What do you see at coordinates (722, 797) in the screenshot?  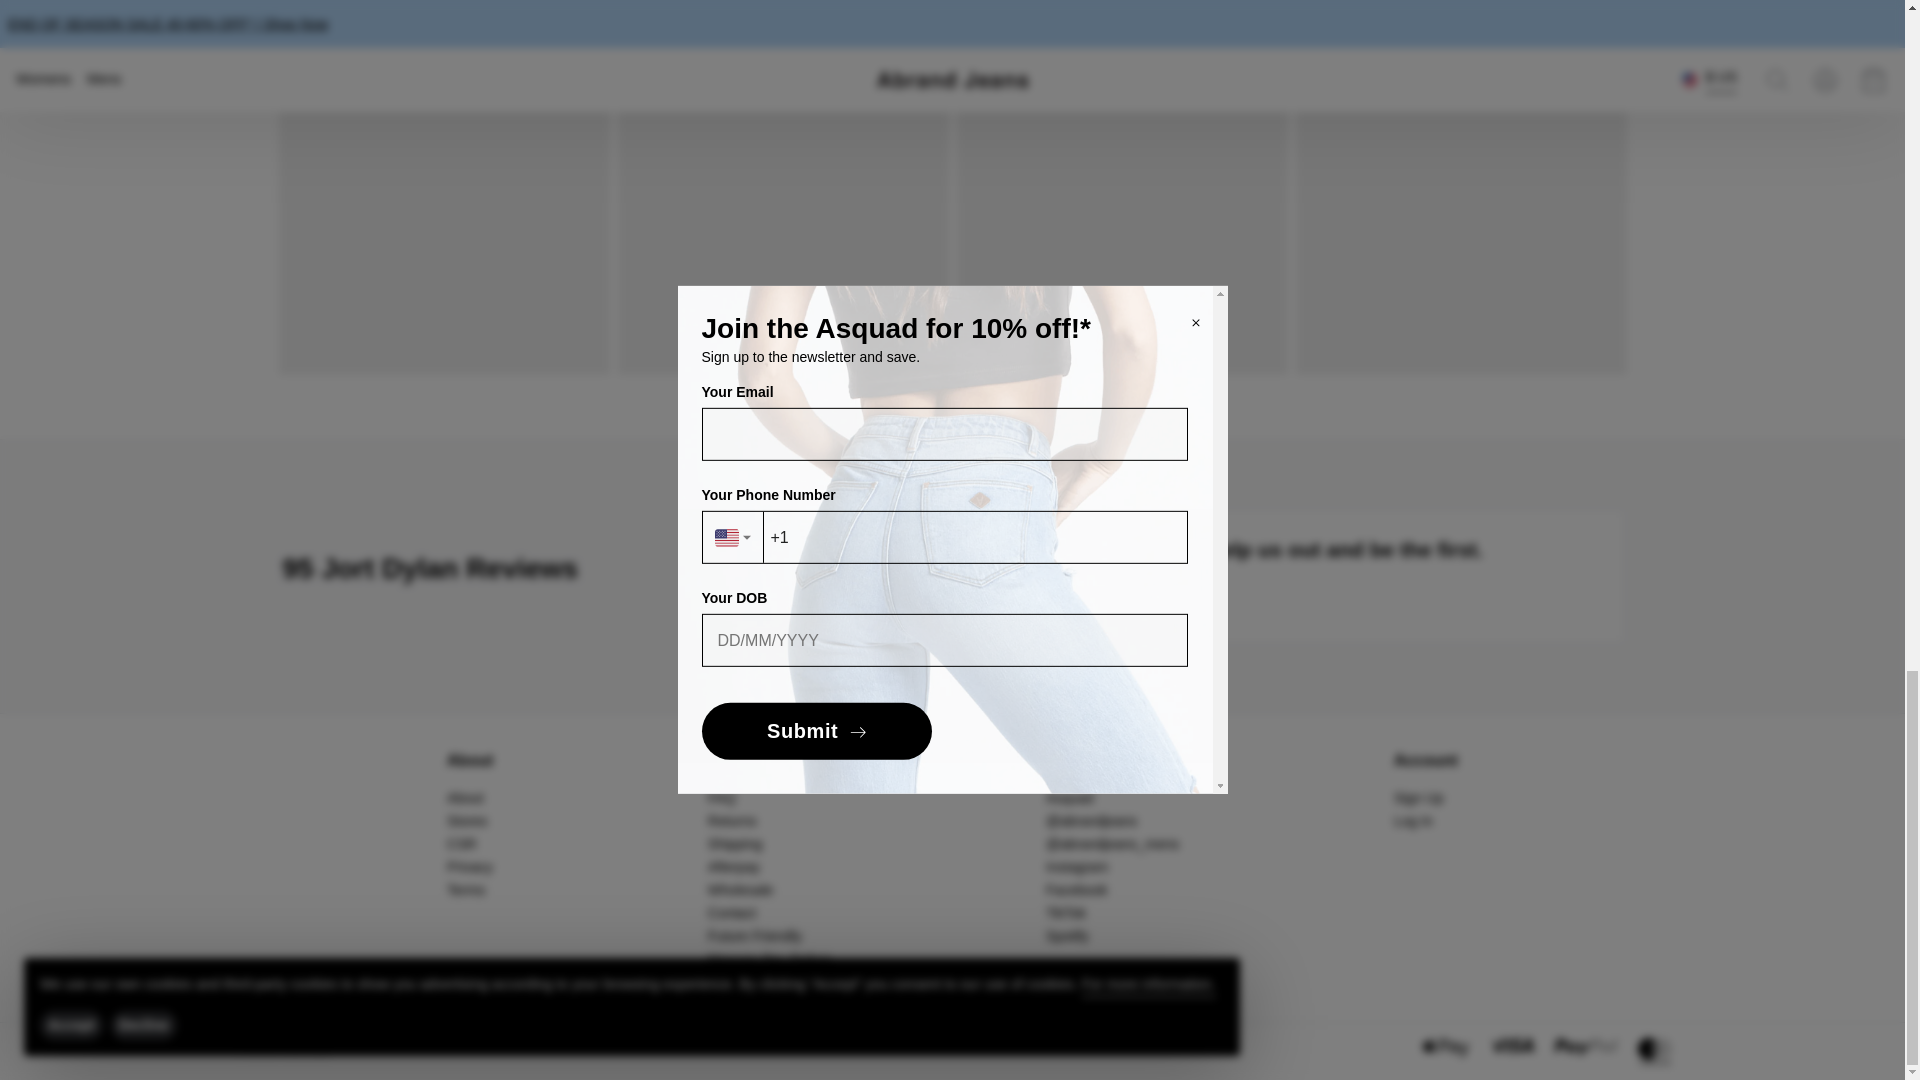 I see `FAQ` at bounding box center [722, 797].